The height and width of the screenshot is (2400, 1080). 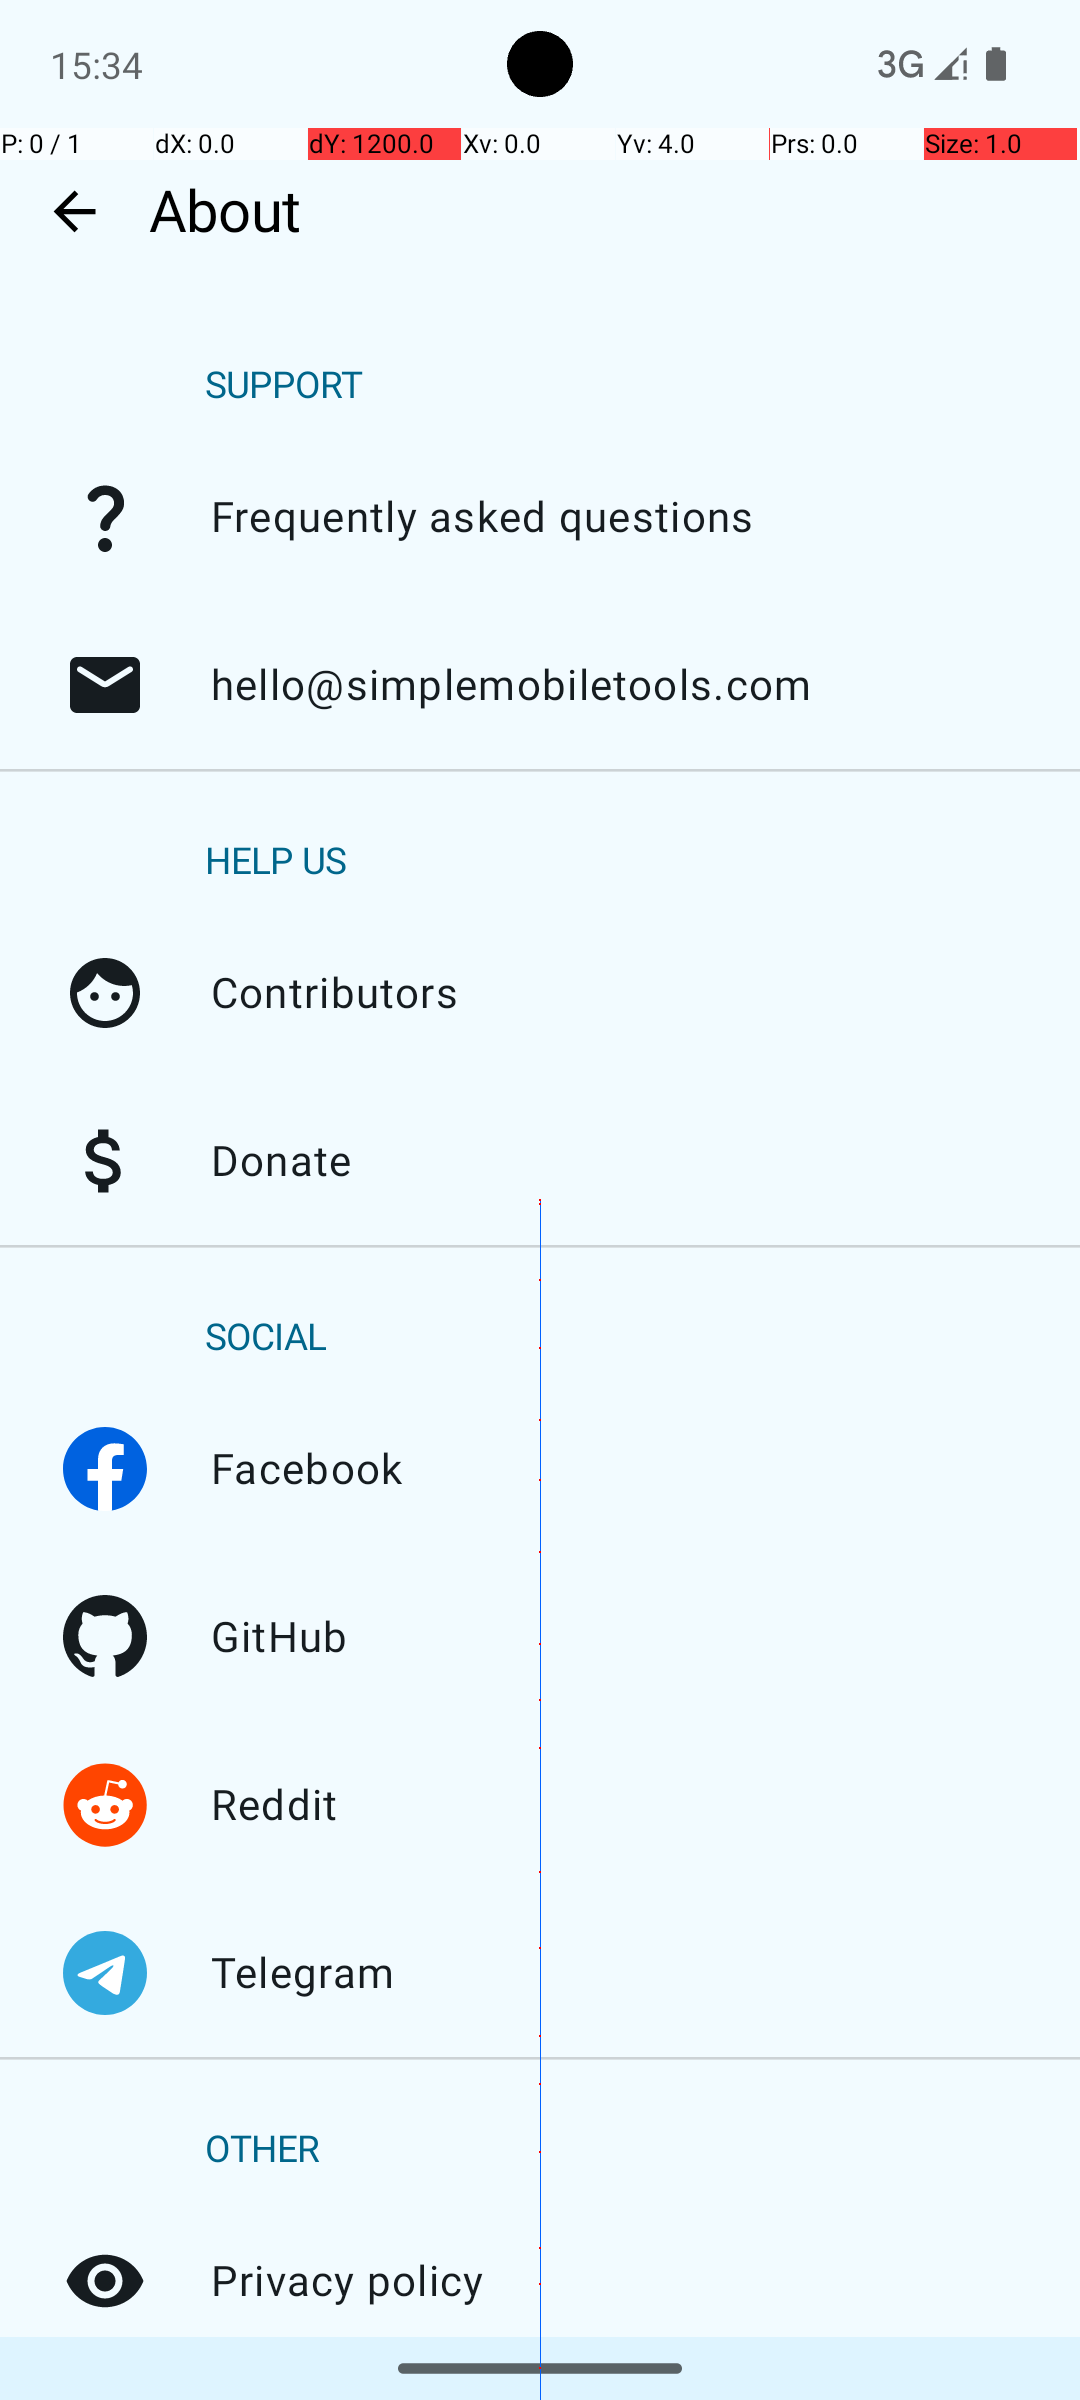 I want to click on Frequently asked questions, so click(x=105, y=517).